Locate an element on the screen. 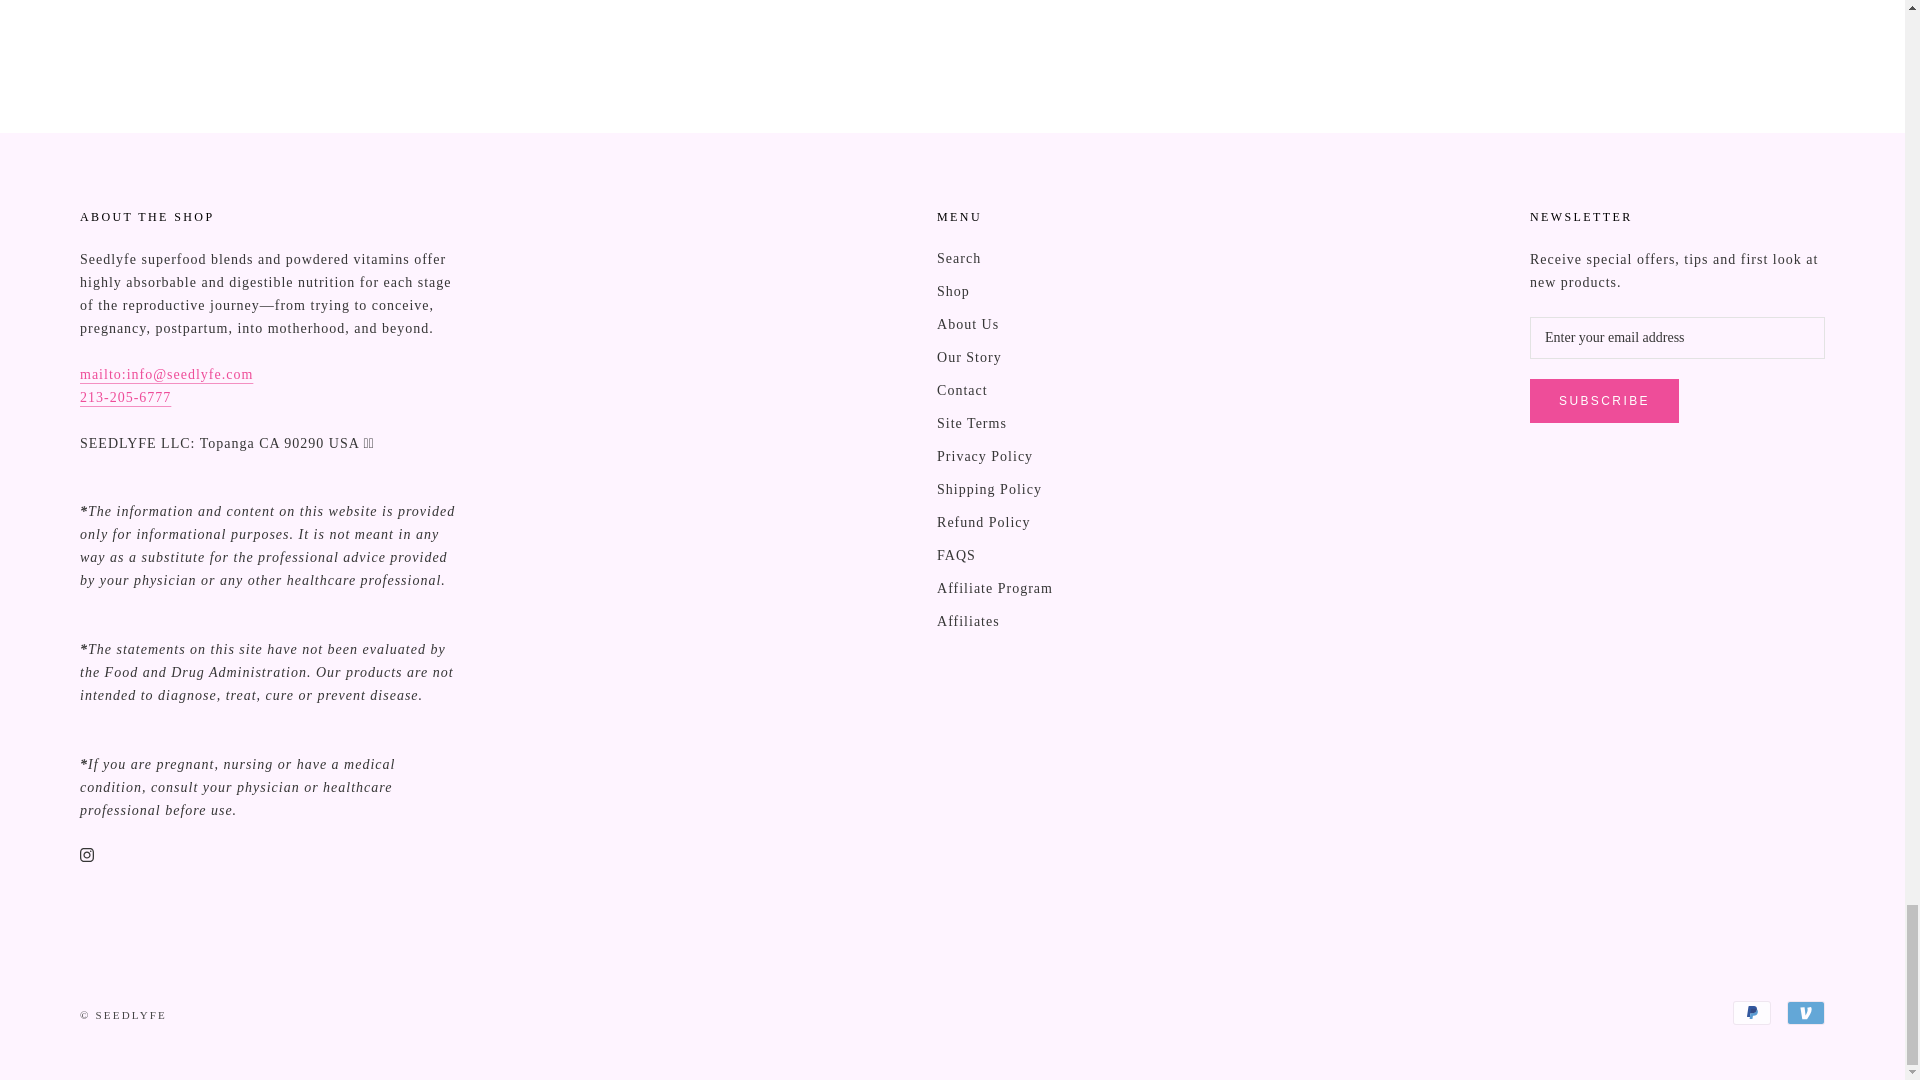  Venmo is located at coordinates (1806, 1012).